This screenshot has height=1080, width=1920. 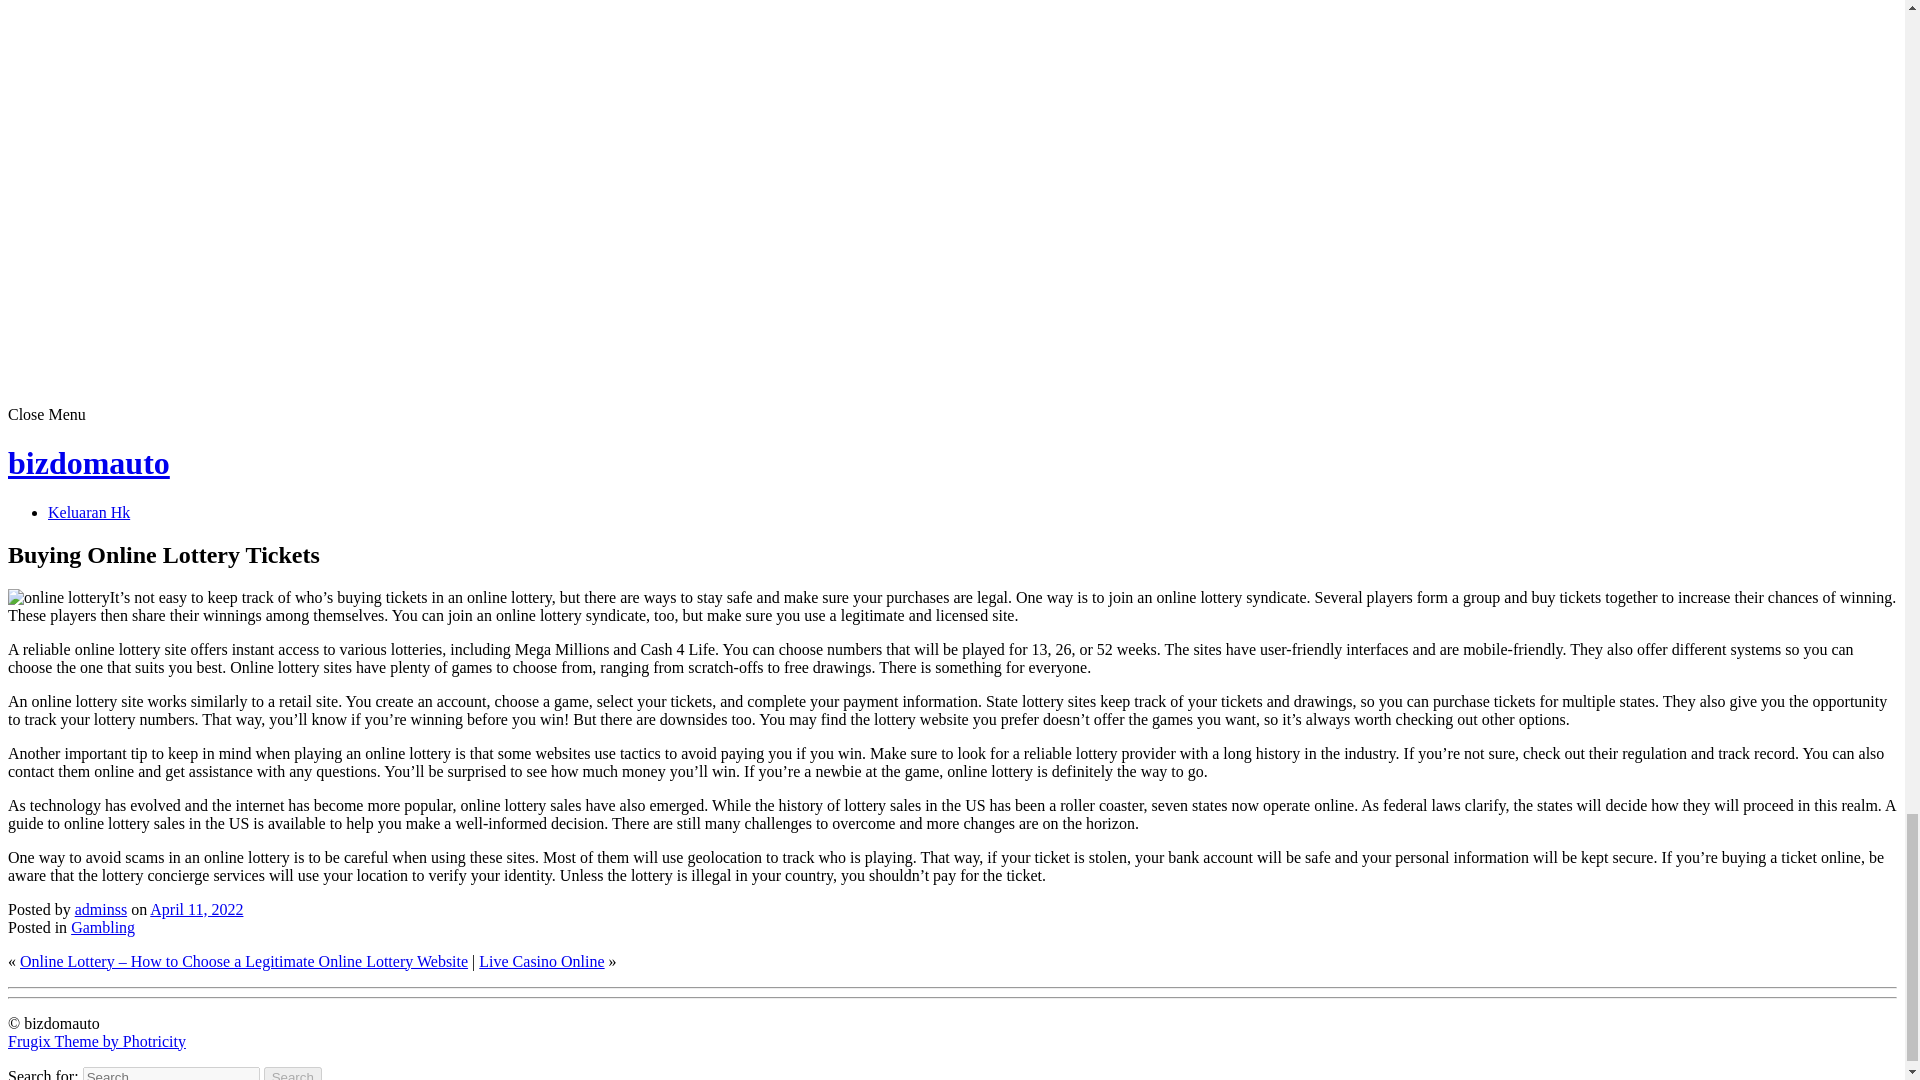 What do you see at coordinates (89, 512) in the screenshot?
I see `Keluaran Hk` at bounding box center [89, 512].